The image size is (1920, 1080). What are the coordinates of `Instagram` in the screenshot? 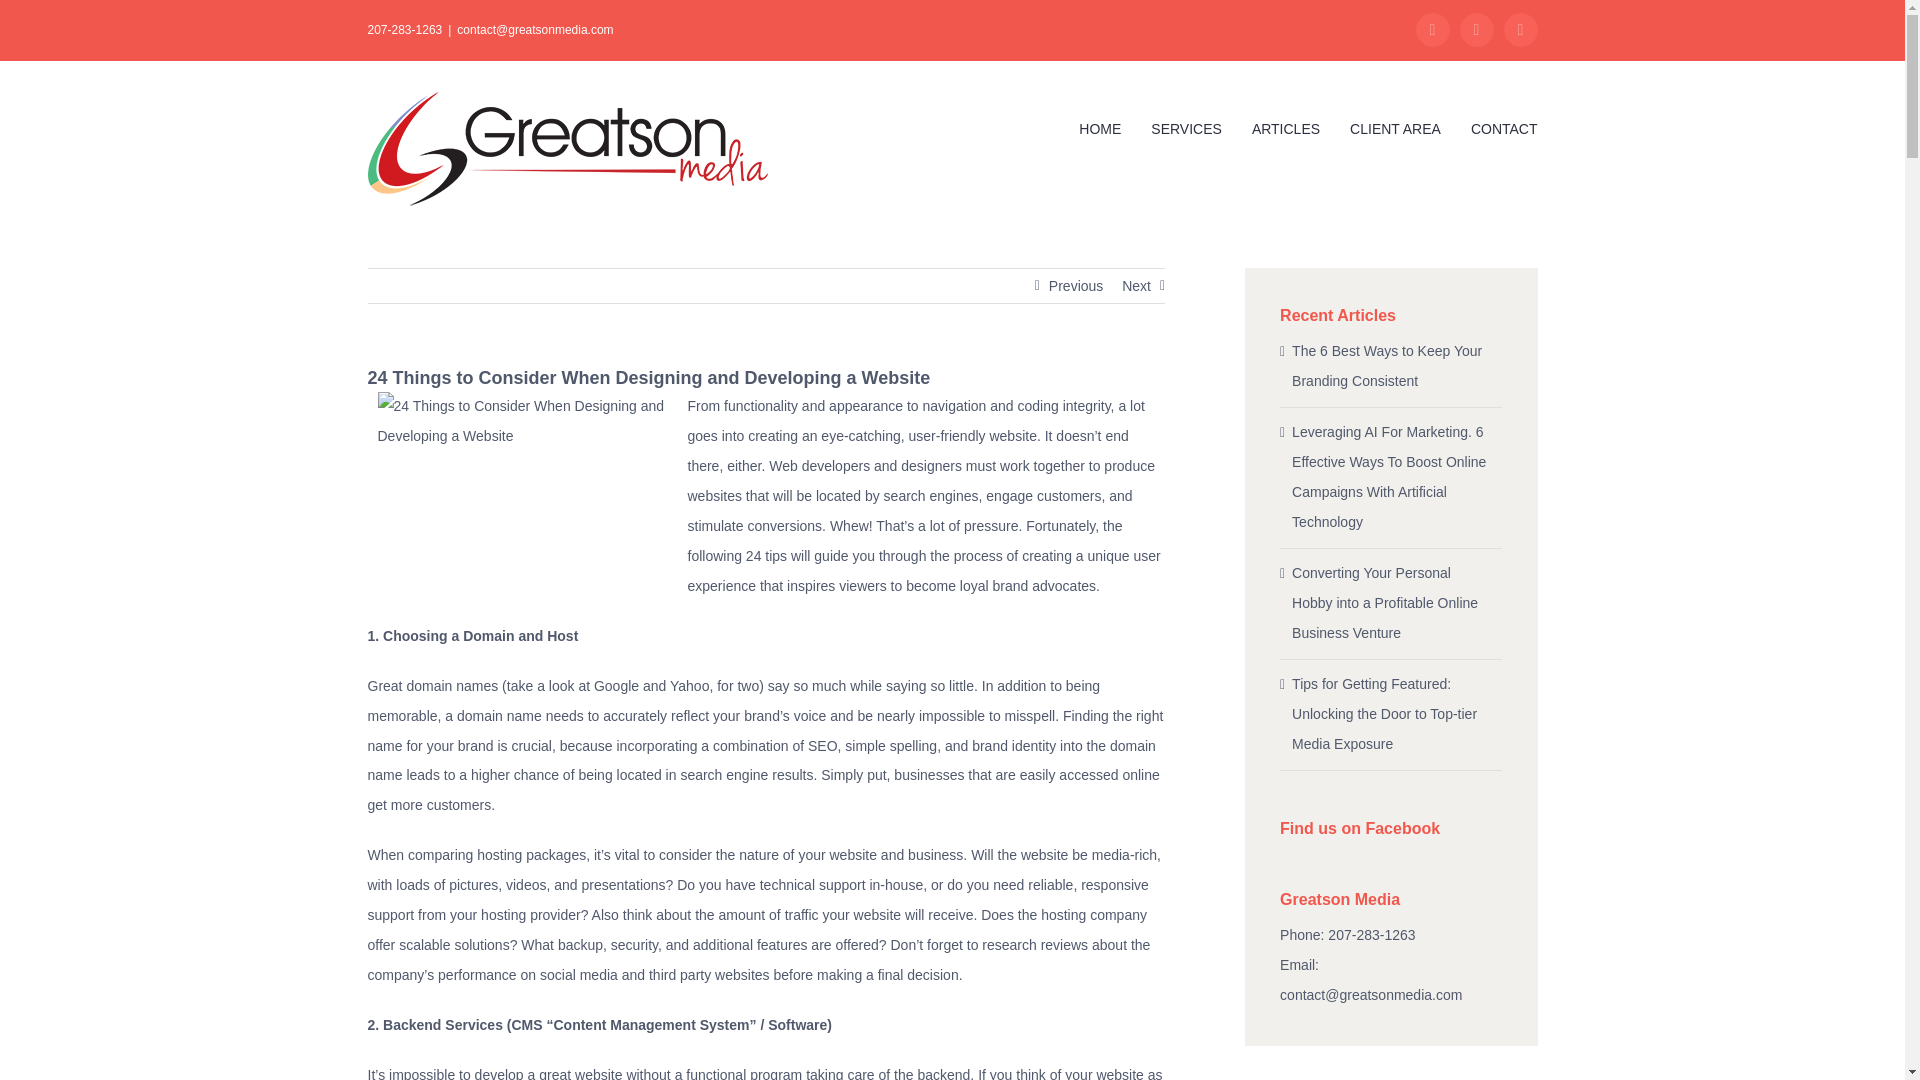 It's located at (1476, 30).